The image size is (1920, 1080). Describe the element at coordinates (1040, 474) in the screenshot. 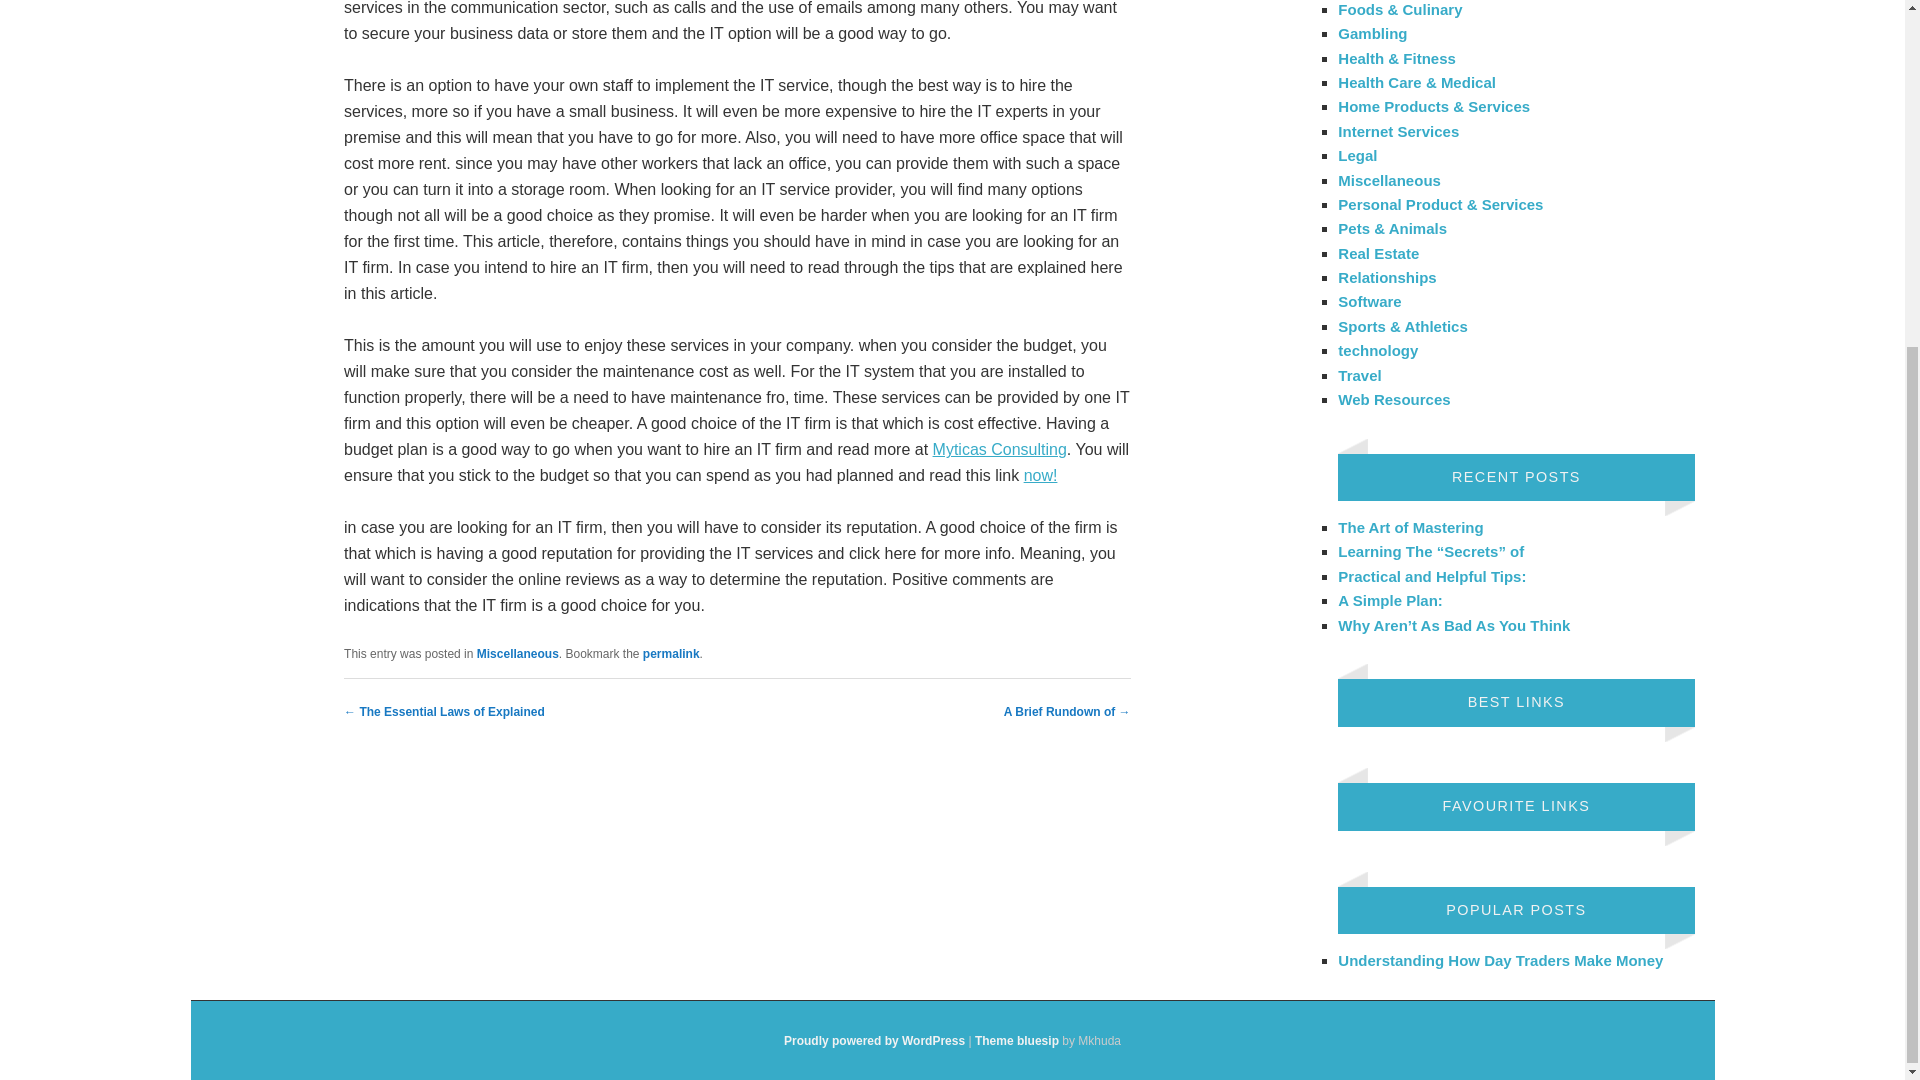

I see `now!` at that location.